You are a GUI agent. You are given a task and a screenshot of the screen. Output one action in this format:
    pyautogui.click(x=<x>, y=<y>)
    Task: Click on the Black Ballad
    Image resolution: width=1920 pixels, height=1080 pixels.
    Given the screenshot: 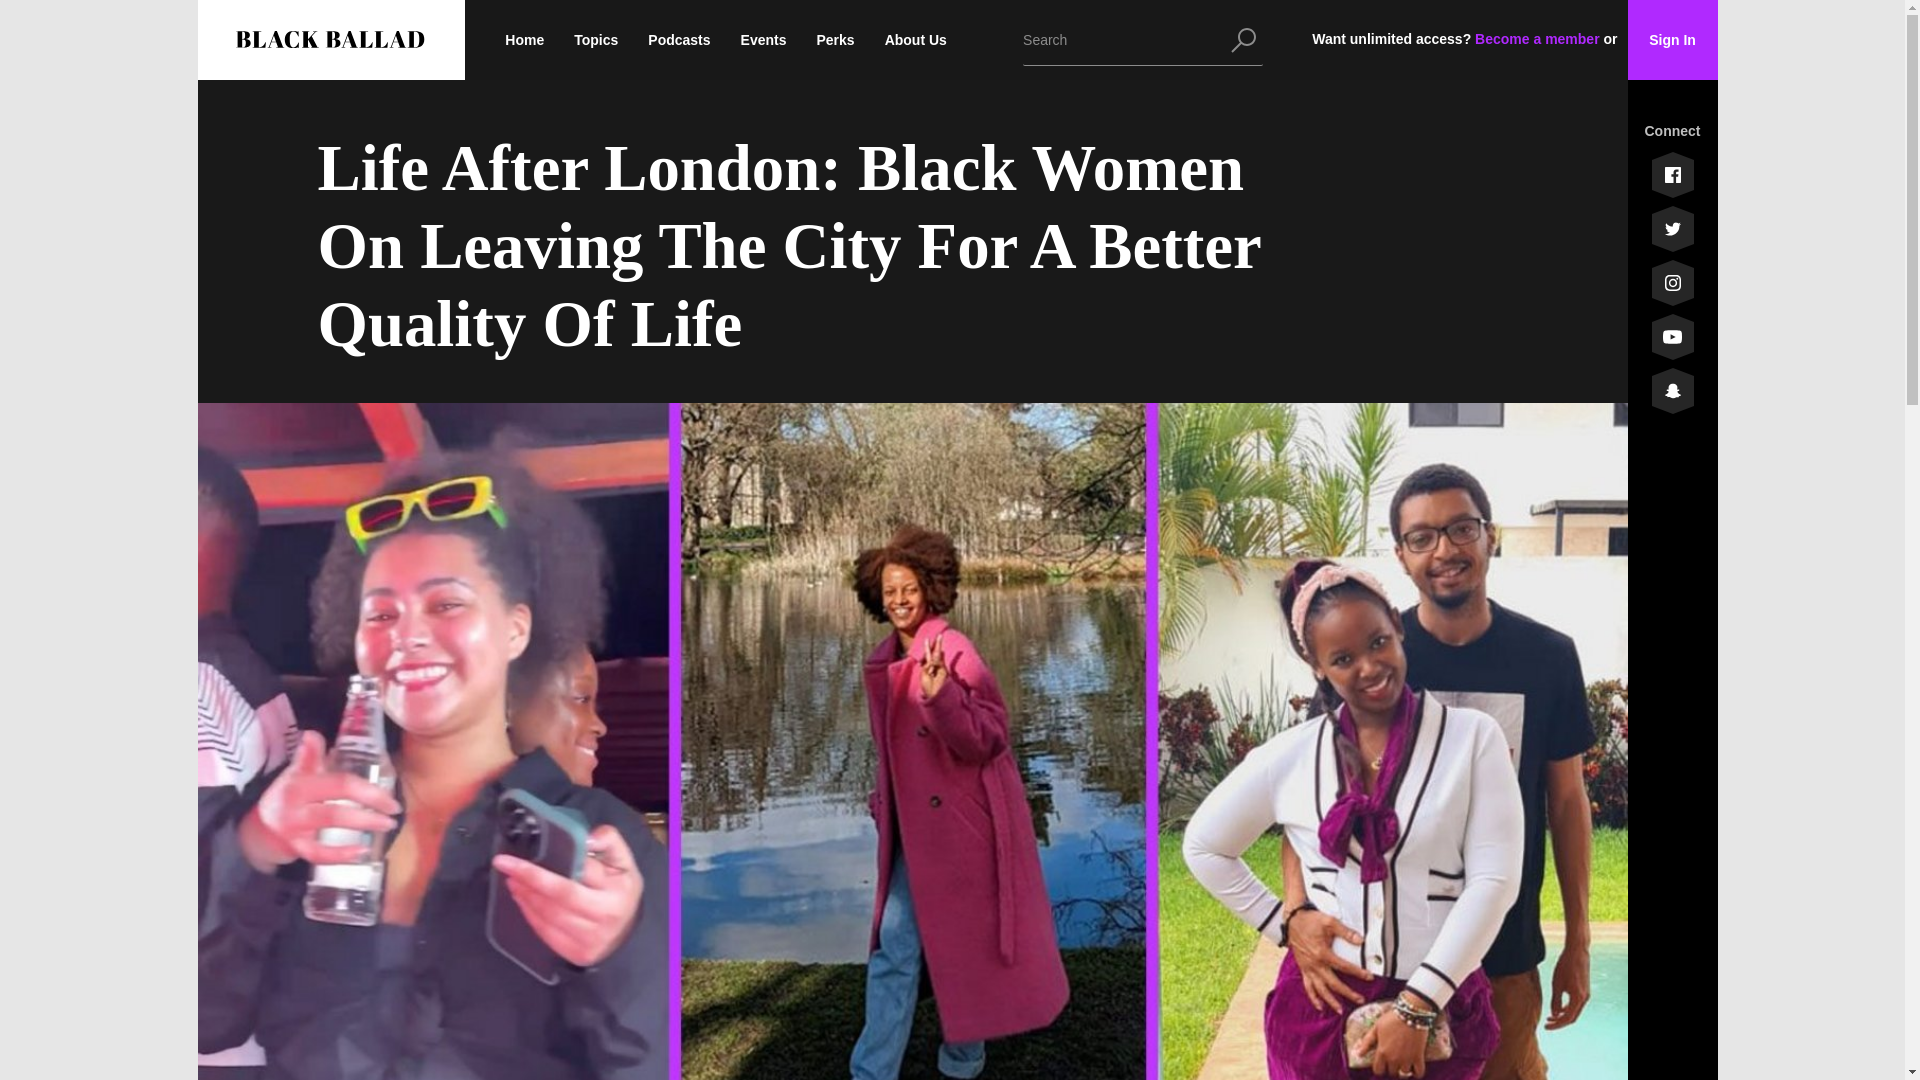 What is the action you would take?
    pyautogui.click(x=327, y=40)
    